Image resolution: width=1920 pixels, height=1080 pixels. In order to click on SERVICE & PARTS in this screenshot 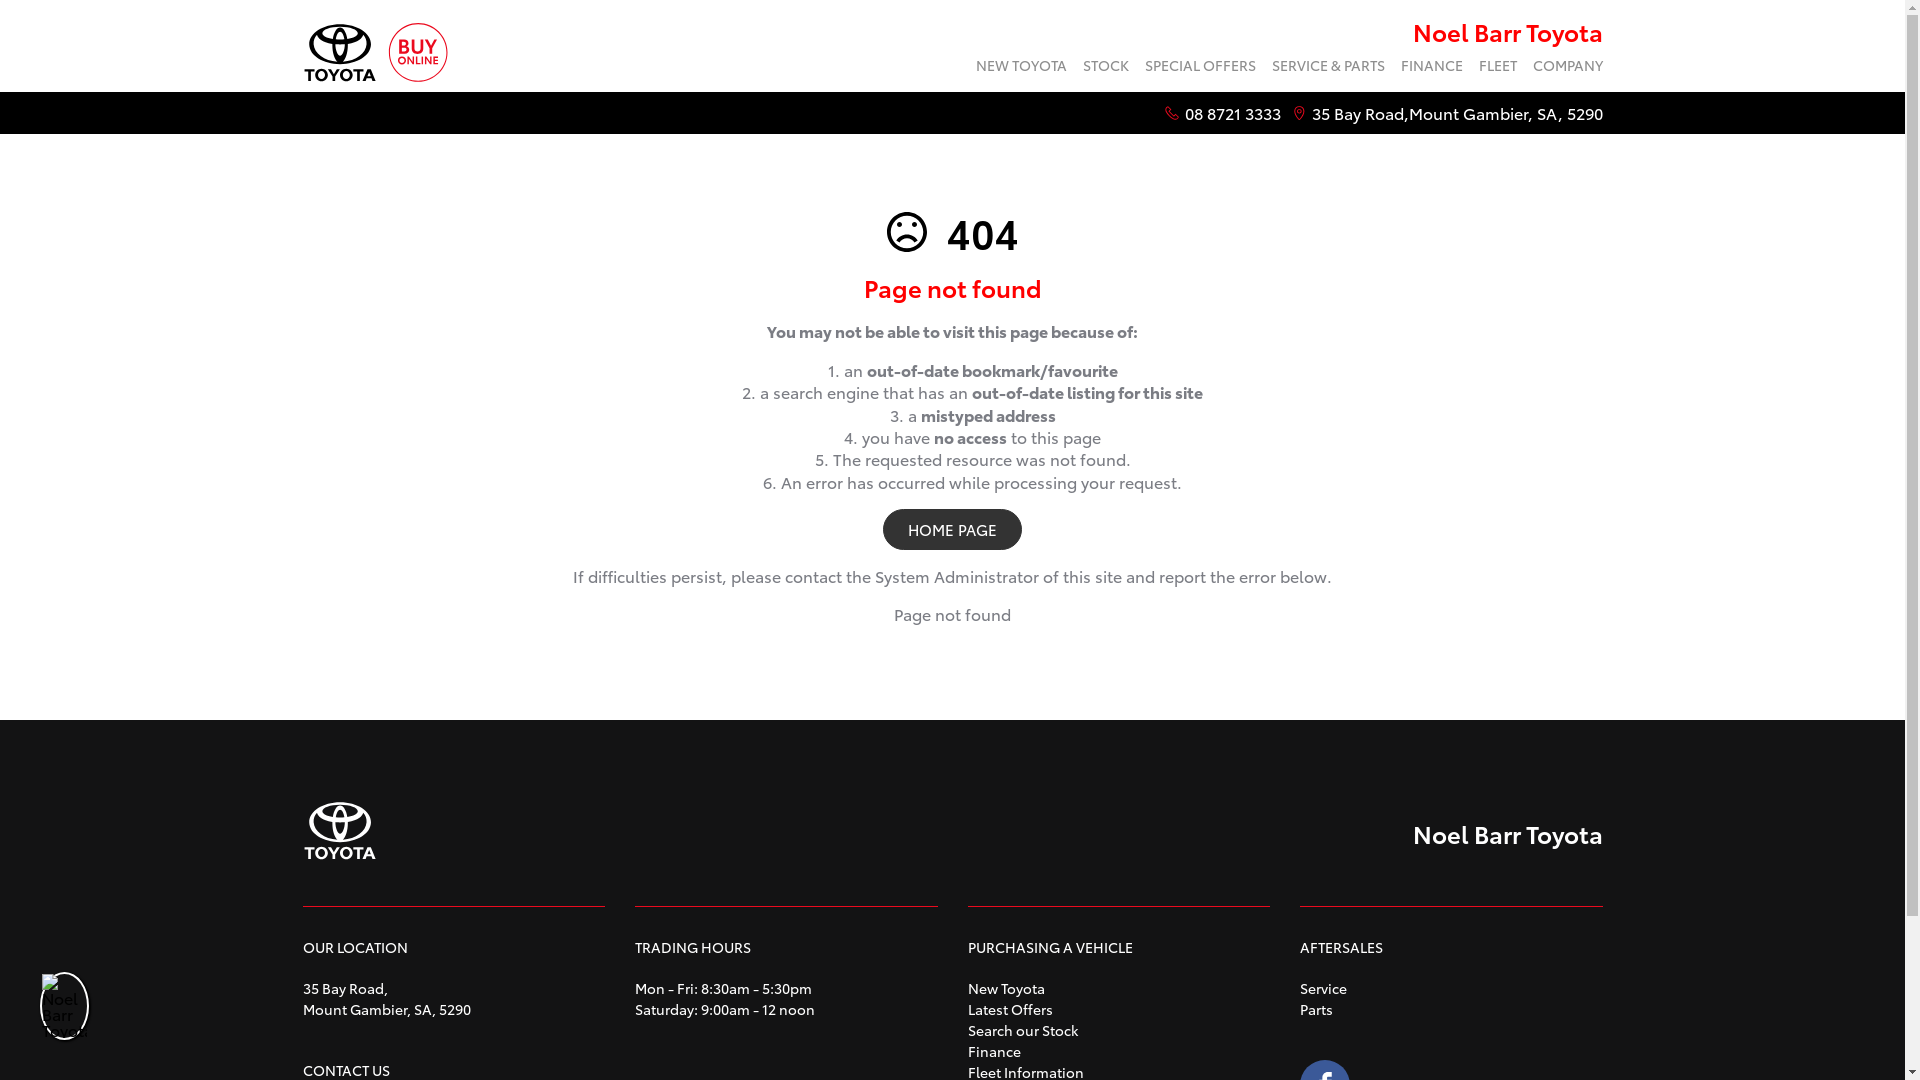, I will do `click(1328, 68)`.